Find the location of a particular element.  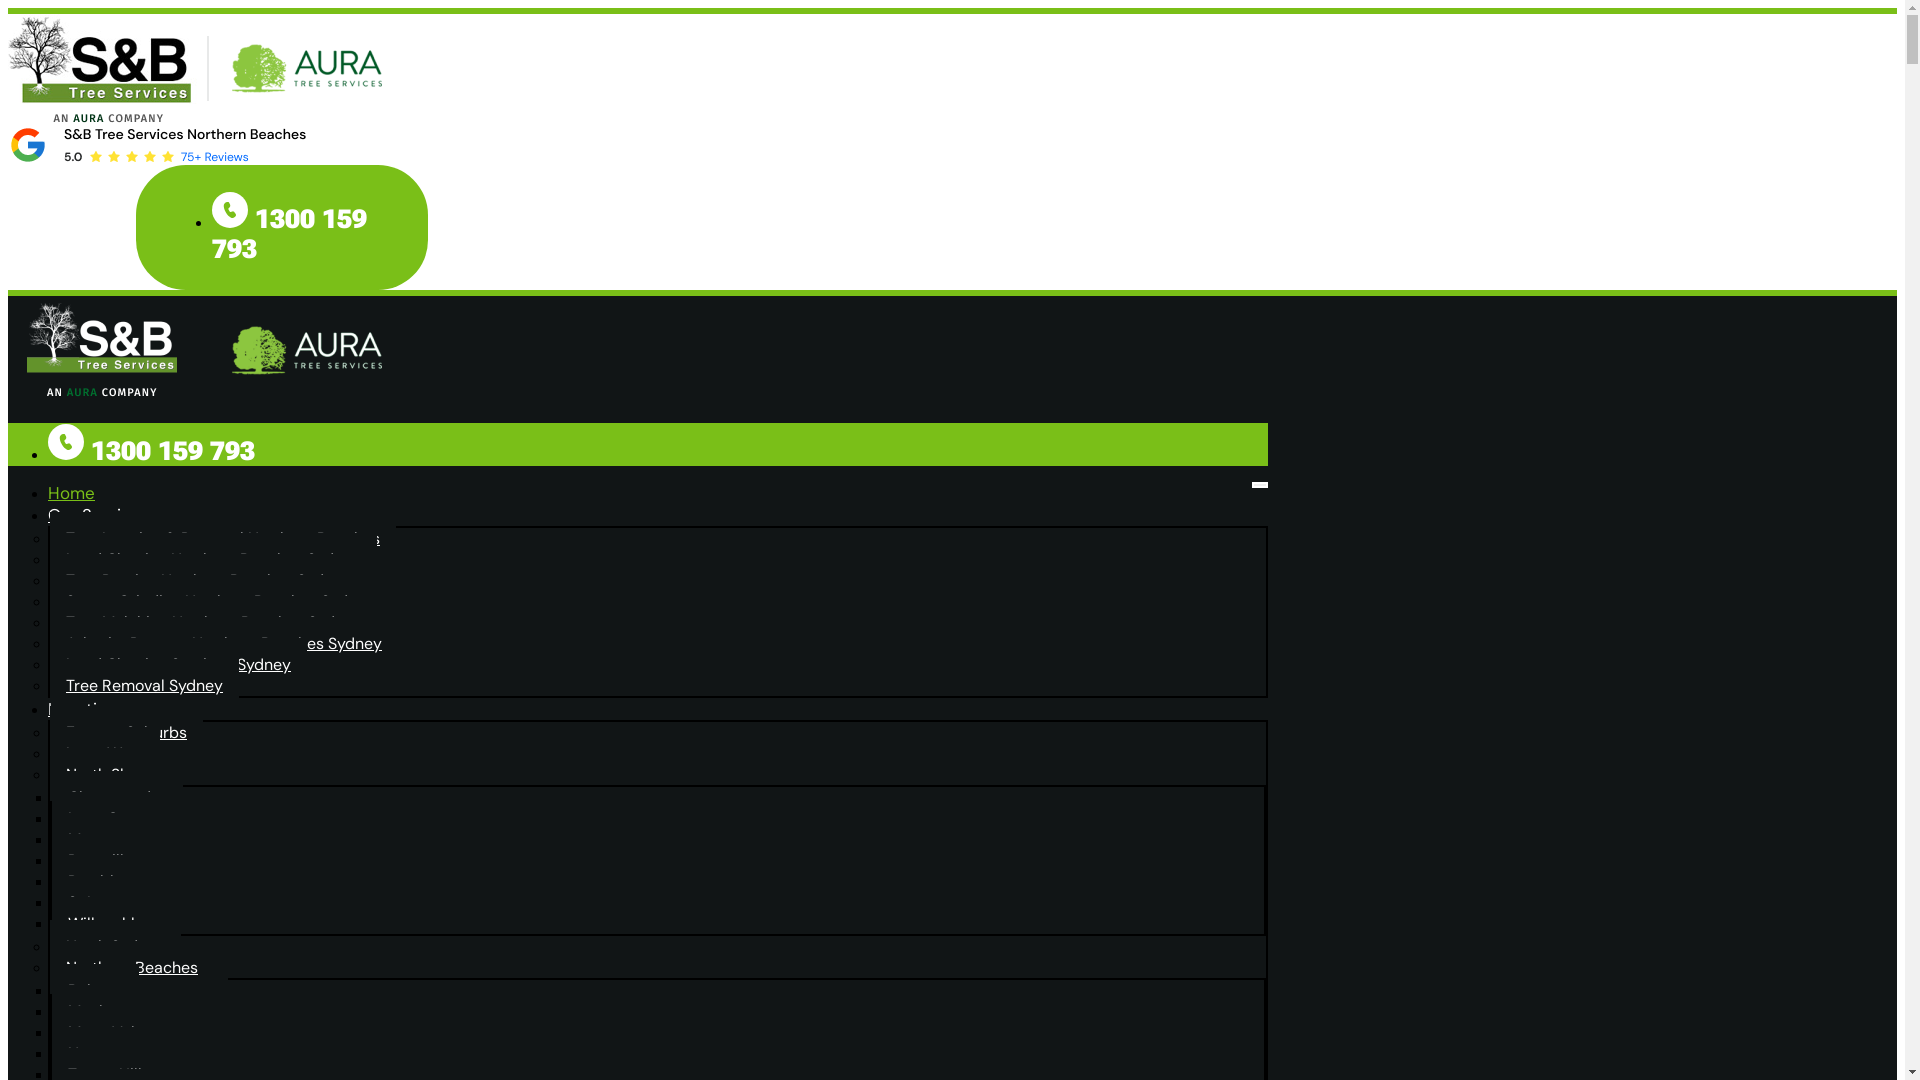

Tree Pruning Northern Beaches Sydney is located at coordinates (208, 580).